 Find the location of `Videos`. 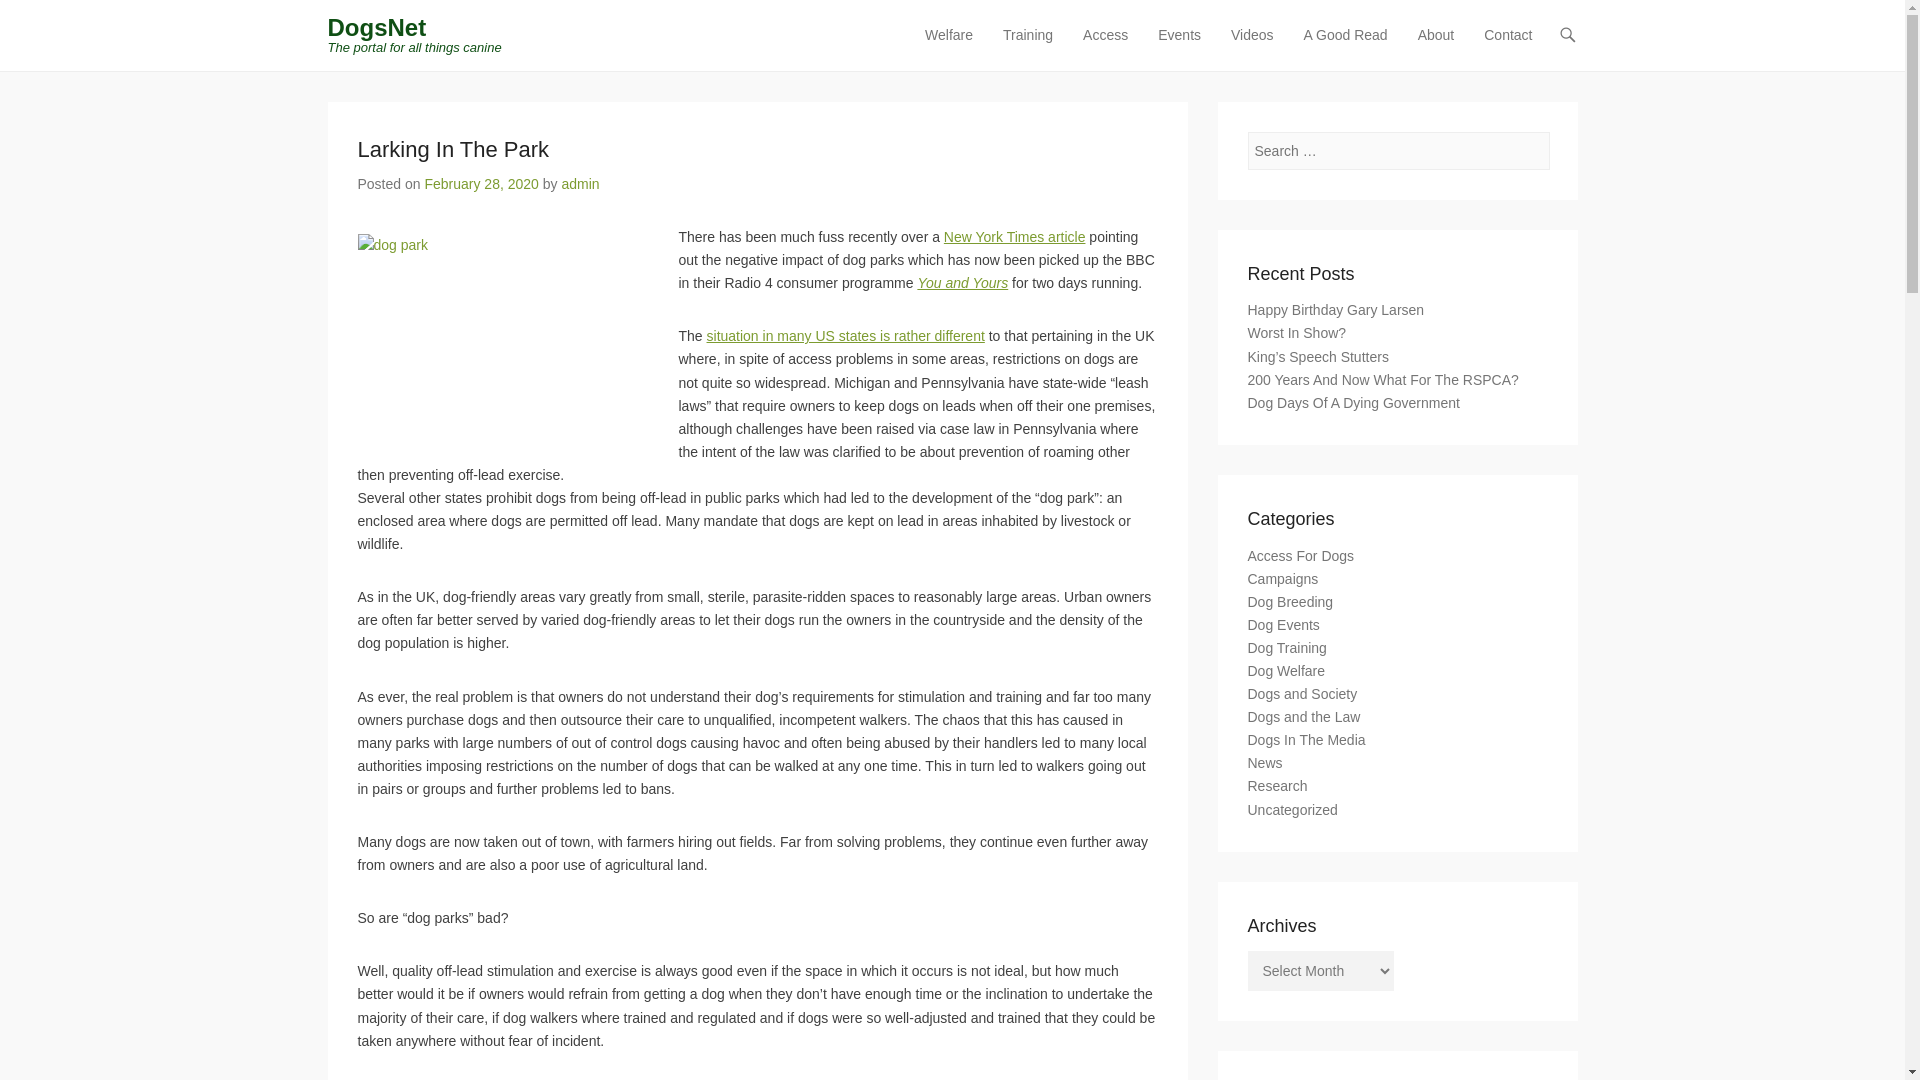

Videos is located at coordinates (1252, 47).